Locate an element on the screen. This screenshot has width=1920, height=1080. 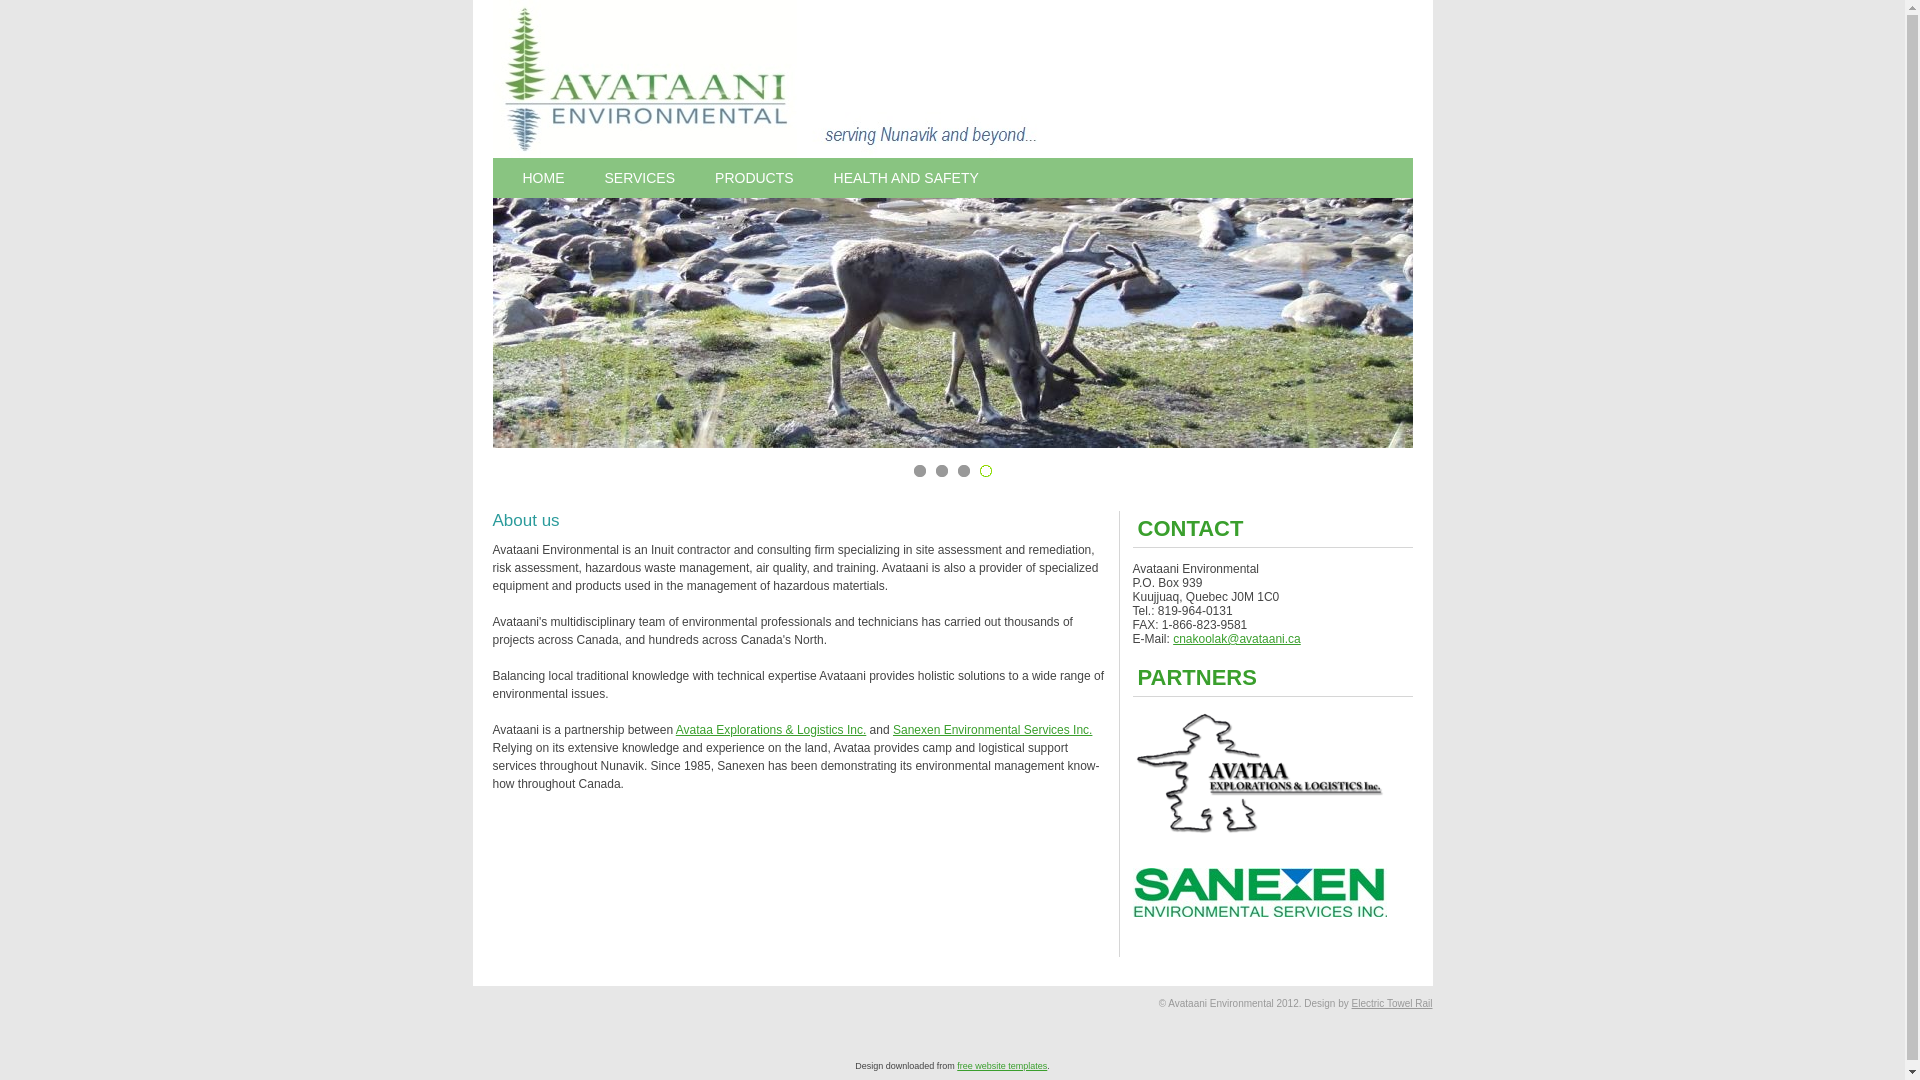
cnakoolak@avataani.ca is located at coordinates (1237, 639).